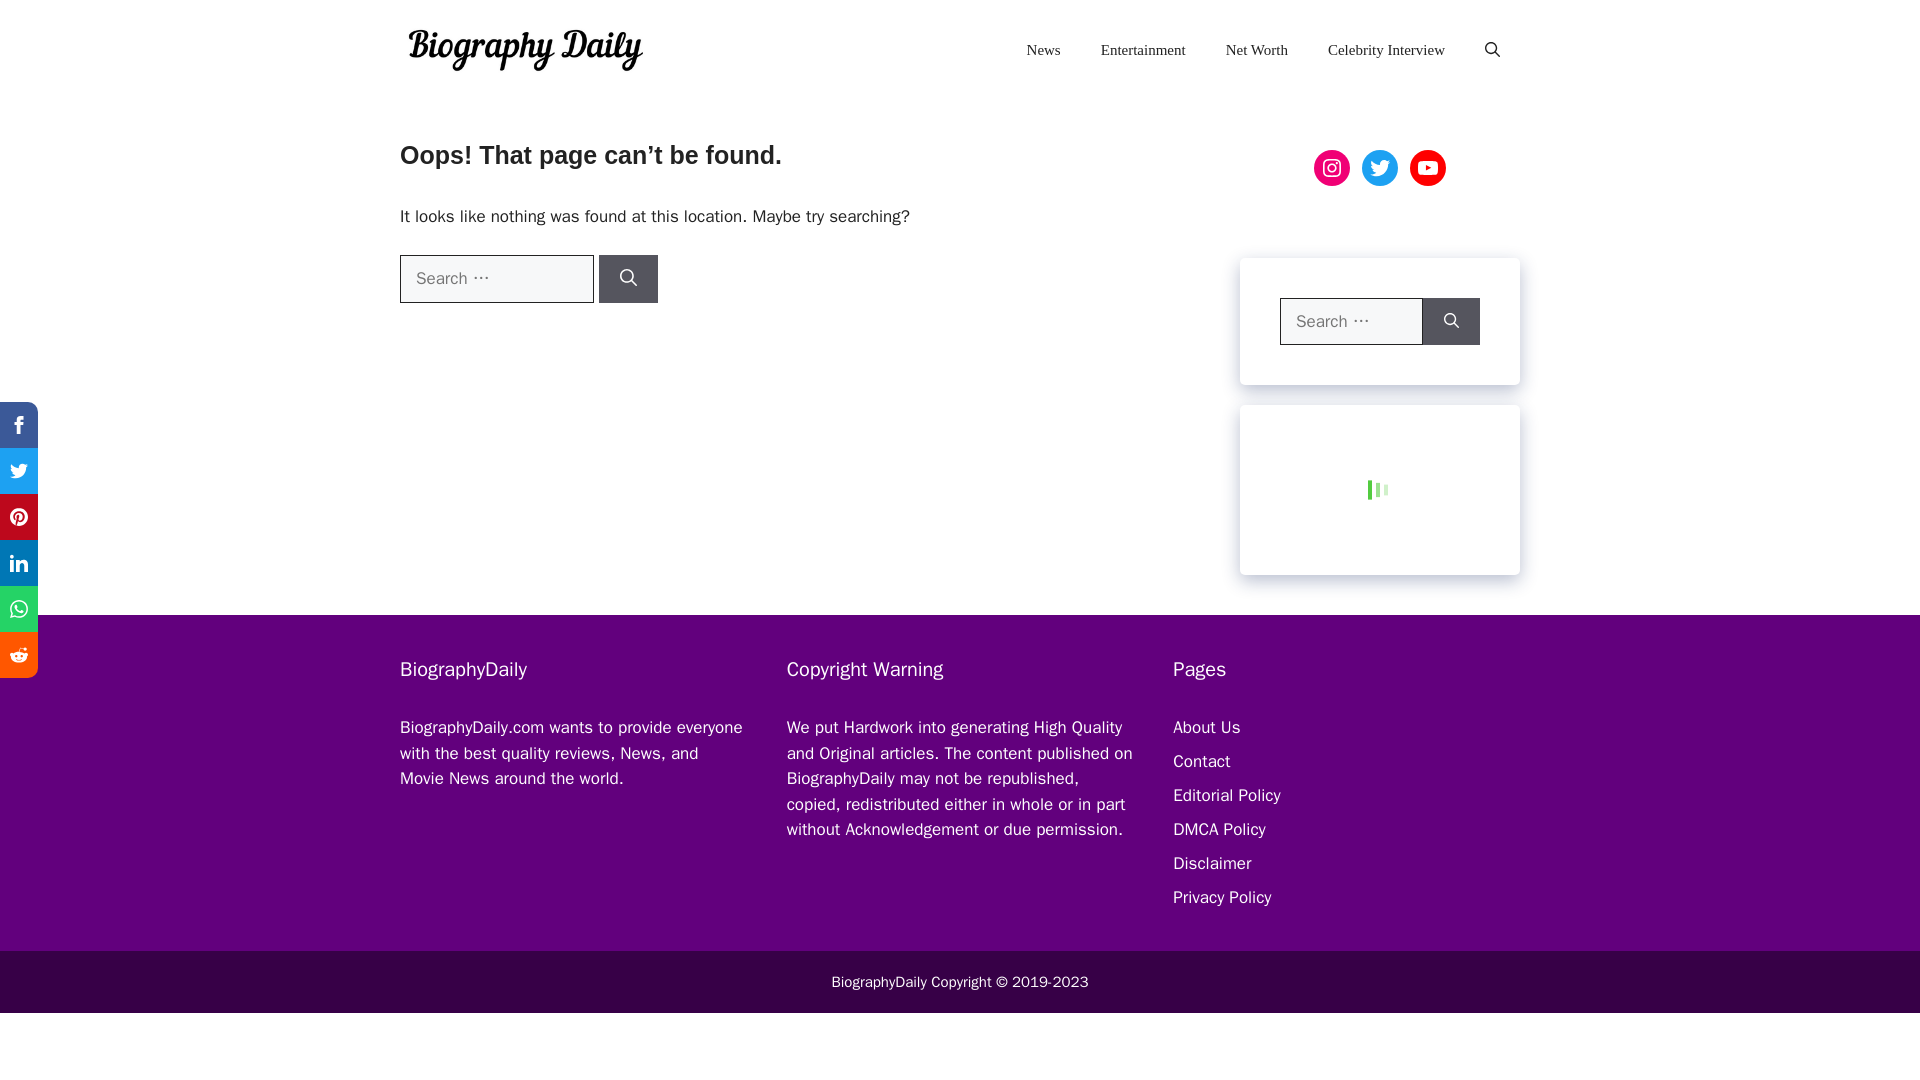 The height and width of the screenshot is (1080, 1920). I want to click on DMCA Policy, so click(1219, 829).